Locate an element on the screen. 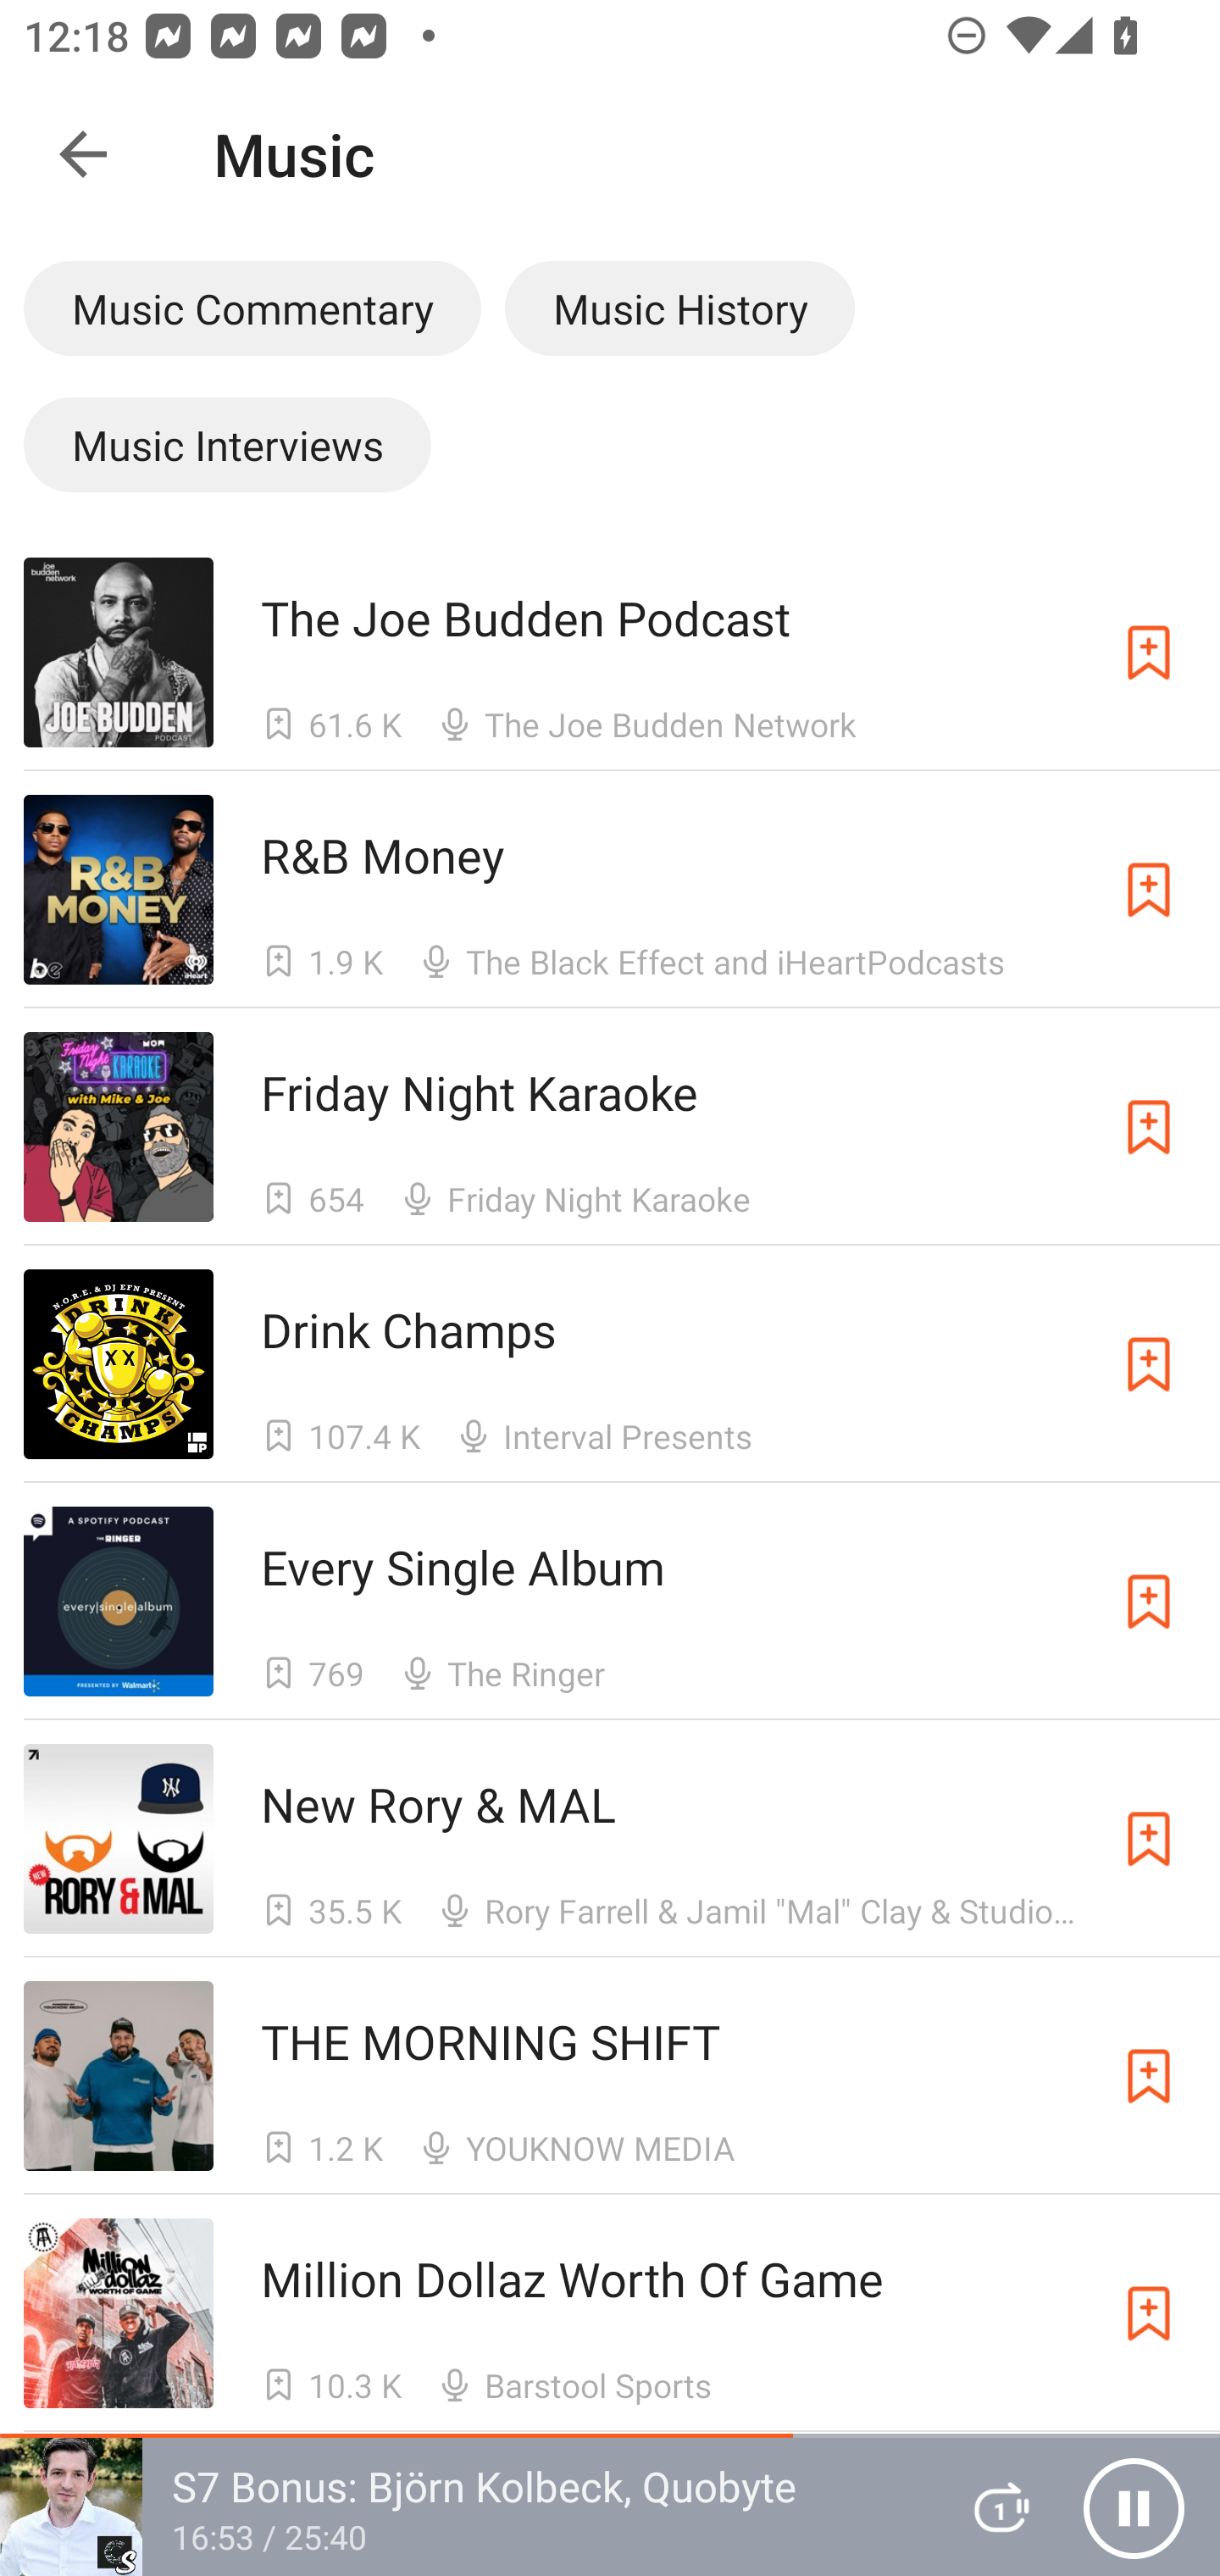 The height and width of the screenshot is (2576, 1220). Subscribe is located at coordinates (1149, 1839).